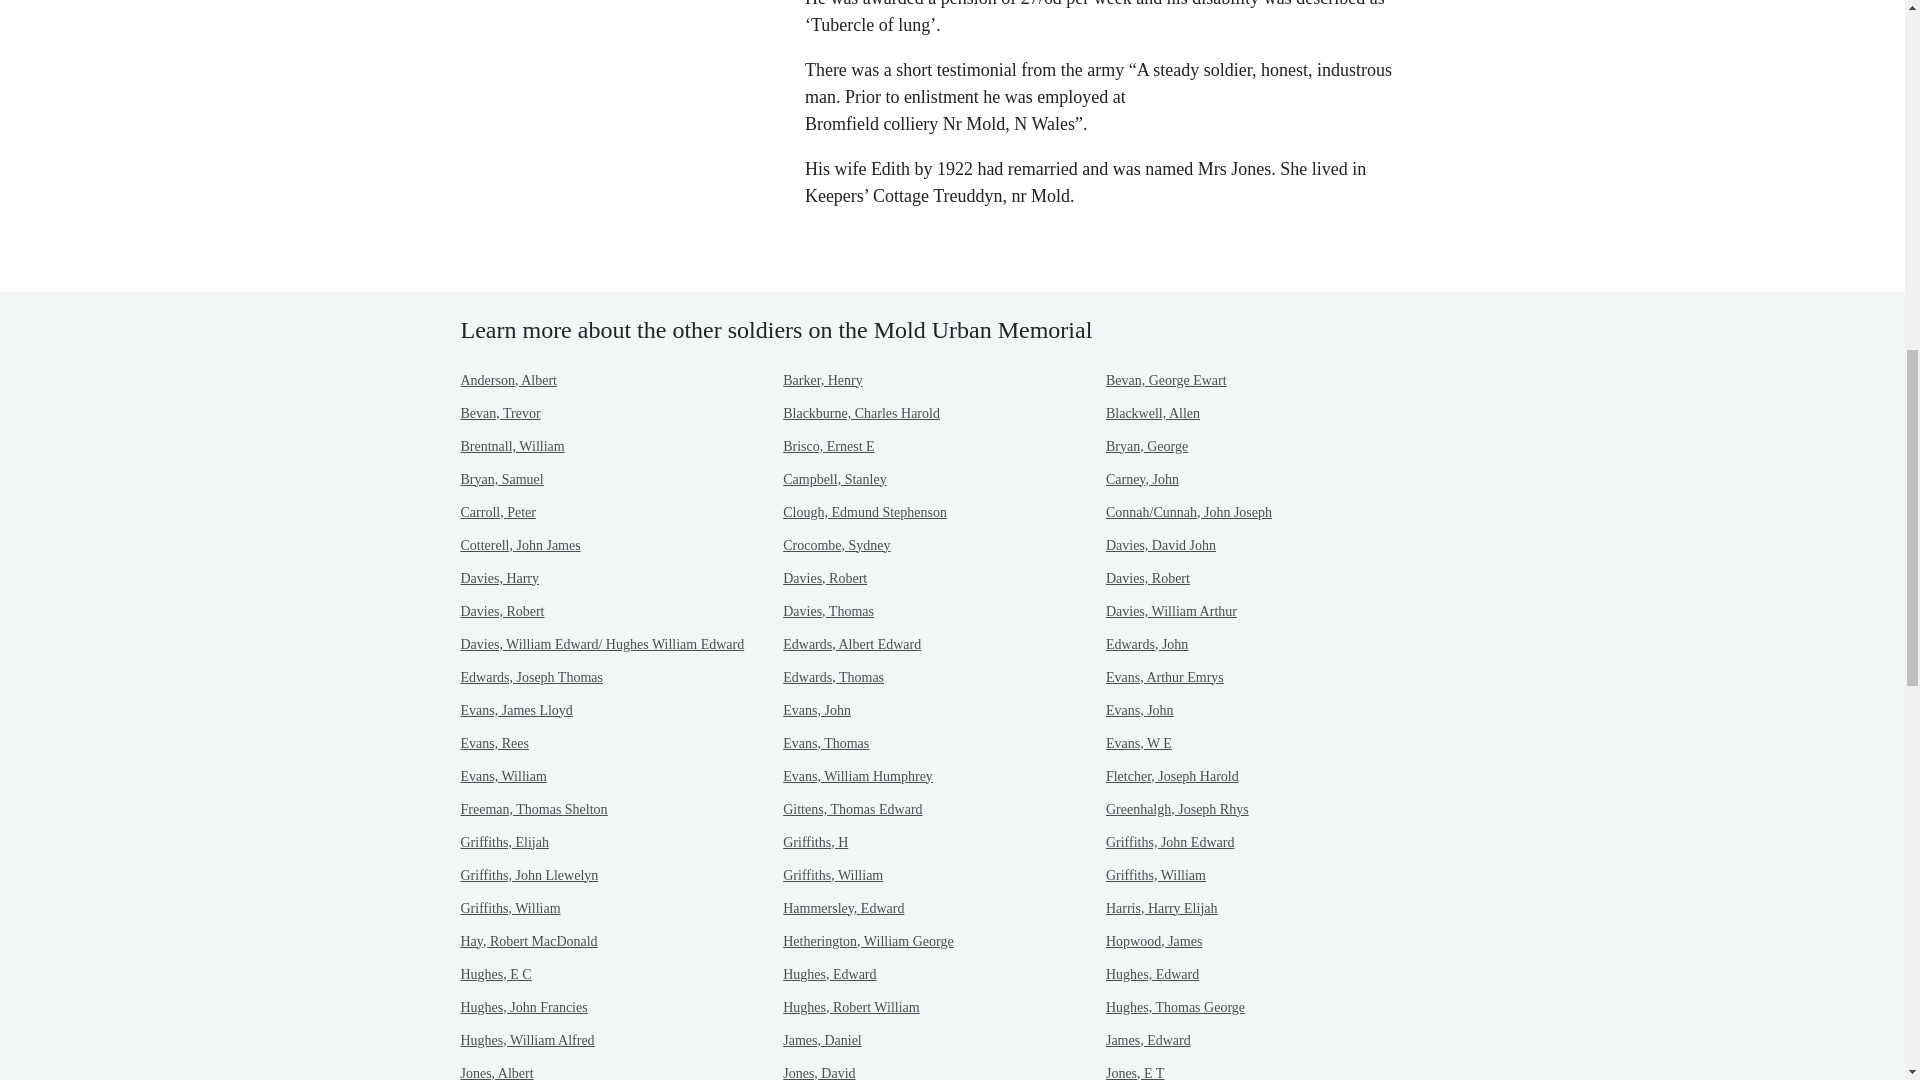 This screenshot has height=1080, width=1920. What do you see at coordinates (864, 512) in the screenshot?
I see `Clough, Edmund Stephenson` at bounding box center [864, 512].